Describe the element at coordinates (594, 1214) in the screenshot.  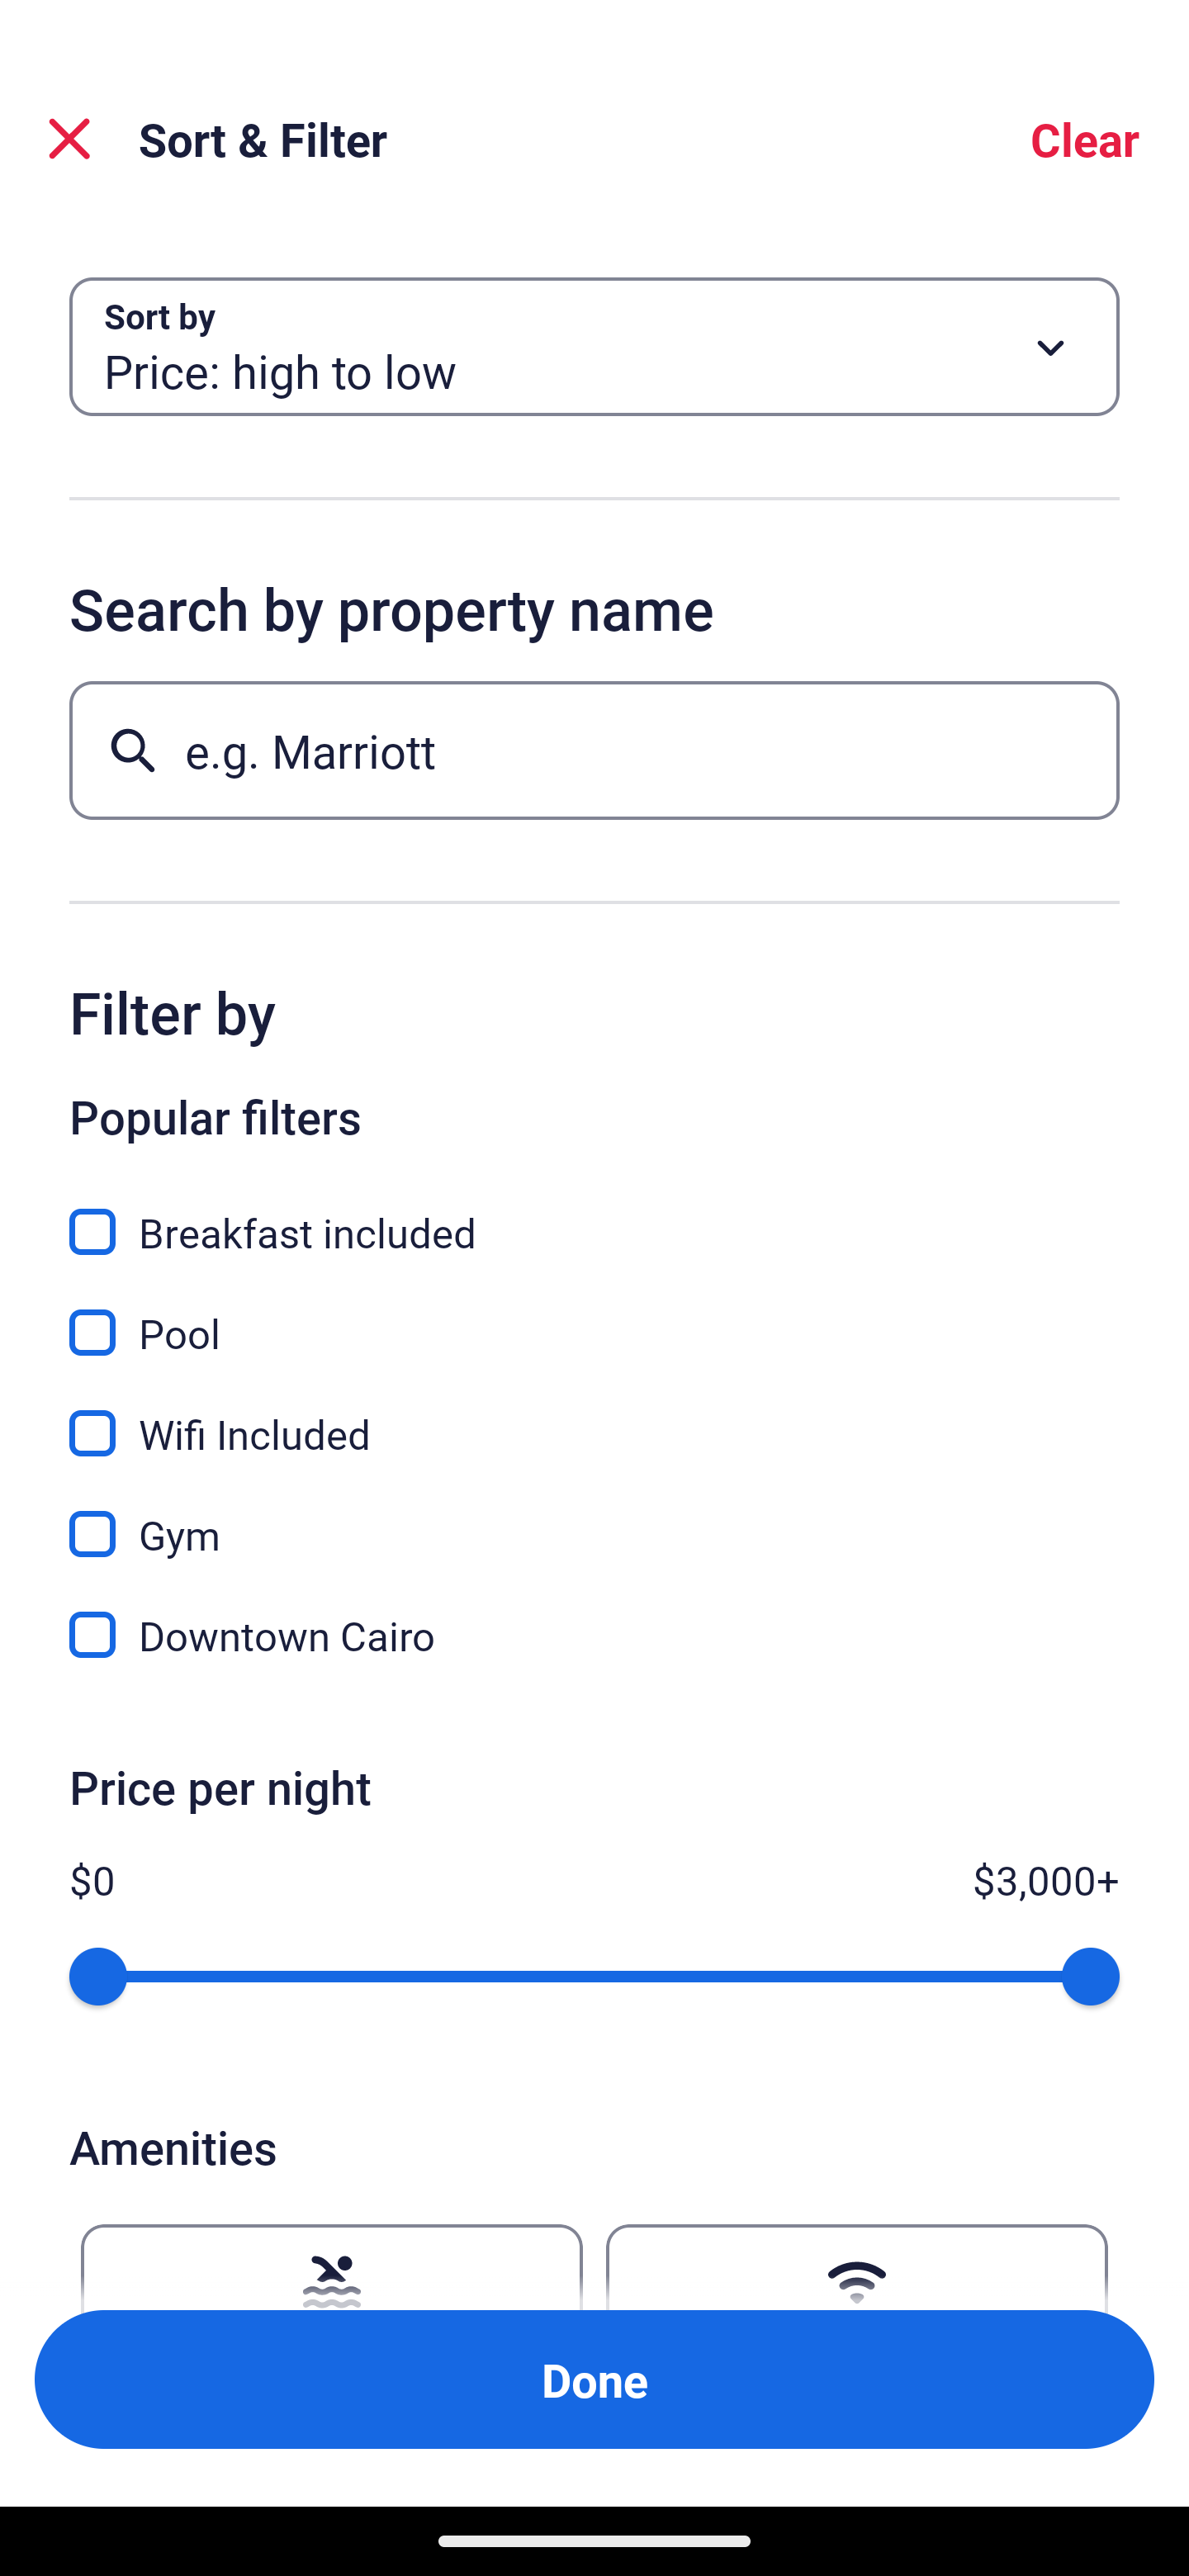
I see `Breakfast included, Breakfast included` at that location.